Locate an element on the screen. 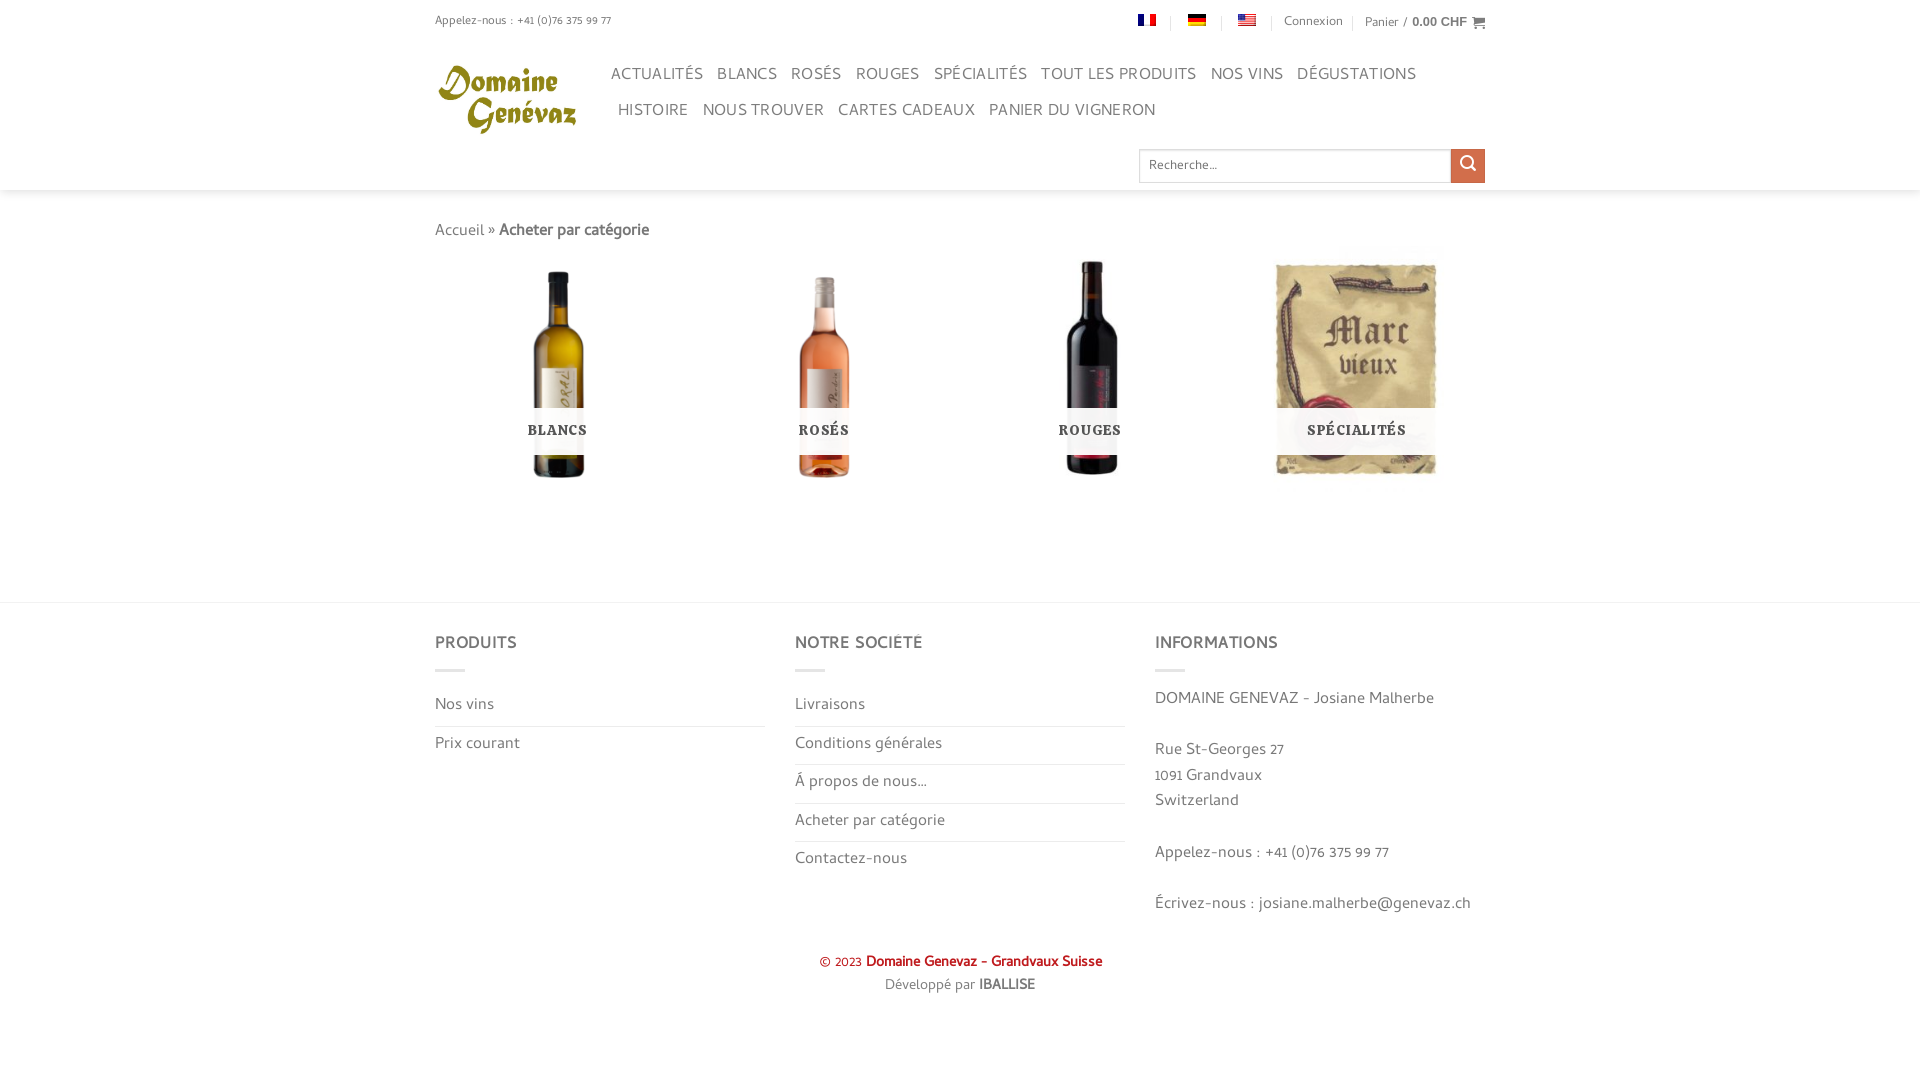 Image resolution: width=1920 pixels, height=1080 pixels. NOUS TROUVER is located at coordinates (764, 112).